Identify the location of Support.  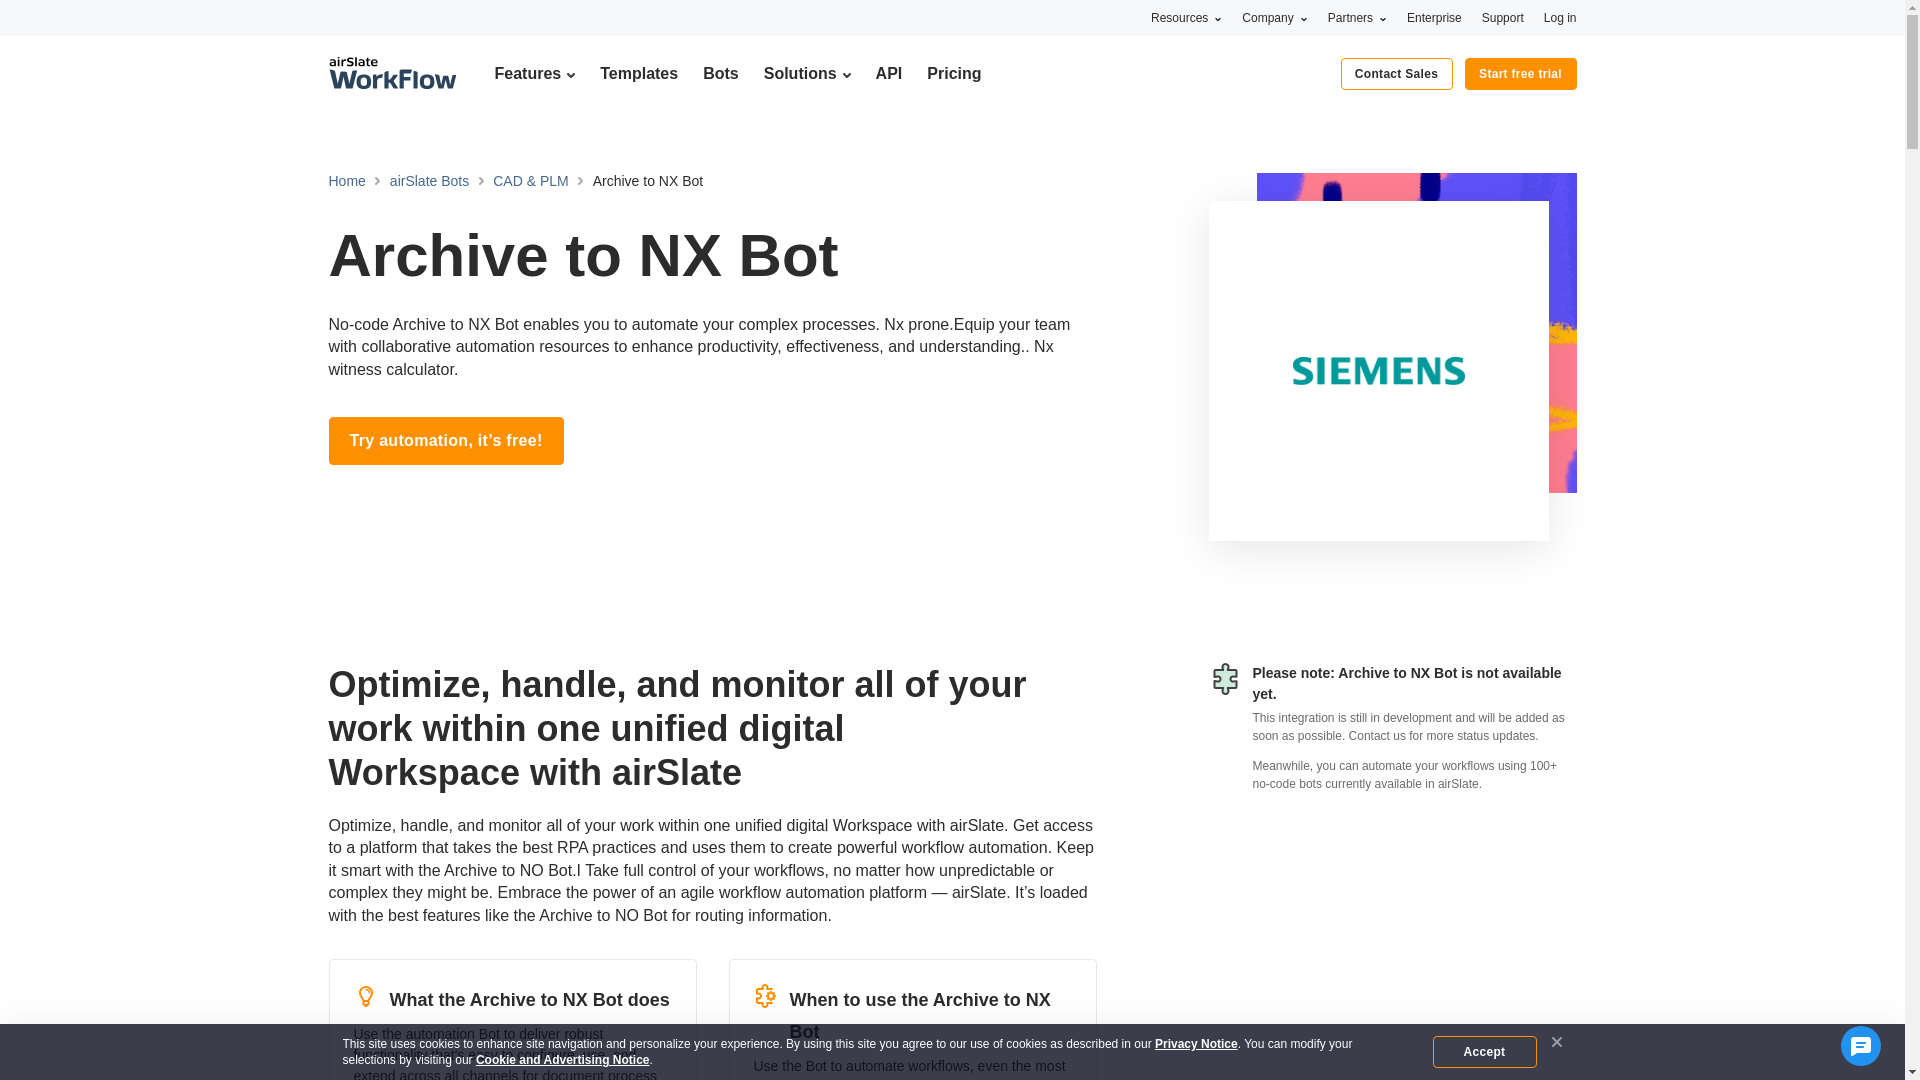
(1503, 17).